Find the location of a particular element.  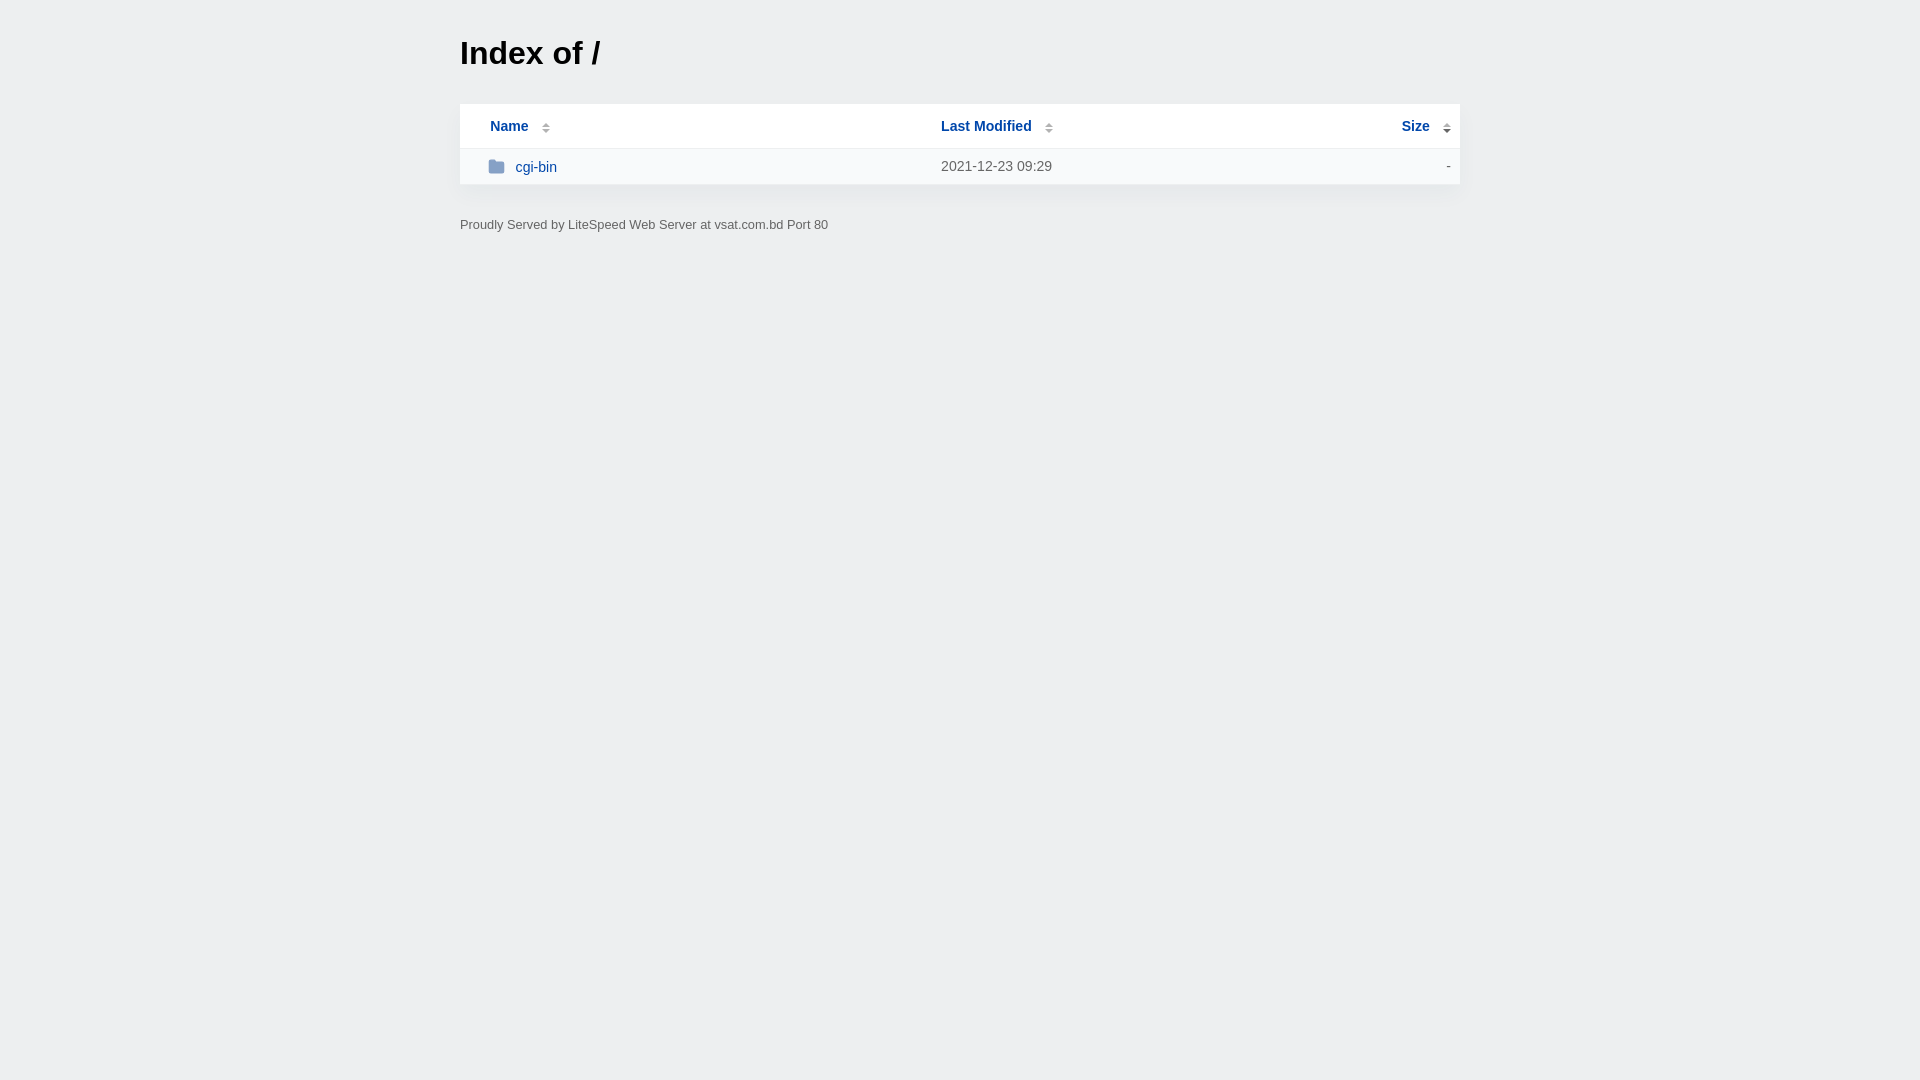

cgi-bin is located at coordinates (706, 166).